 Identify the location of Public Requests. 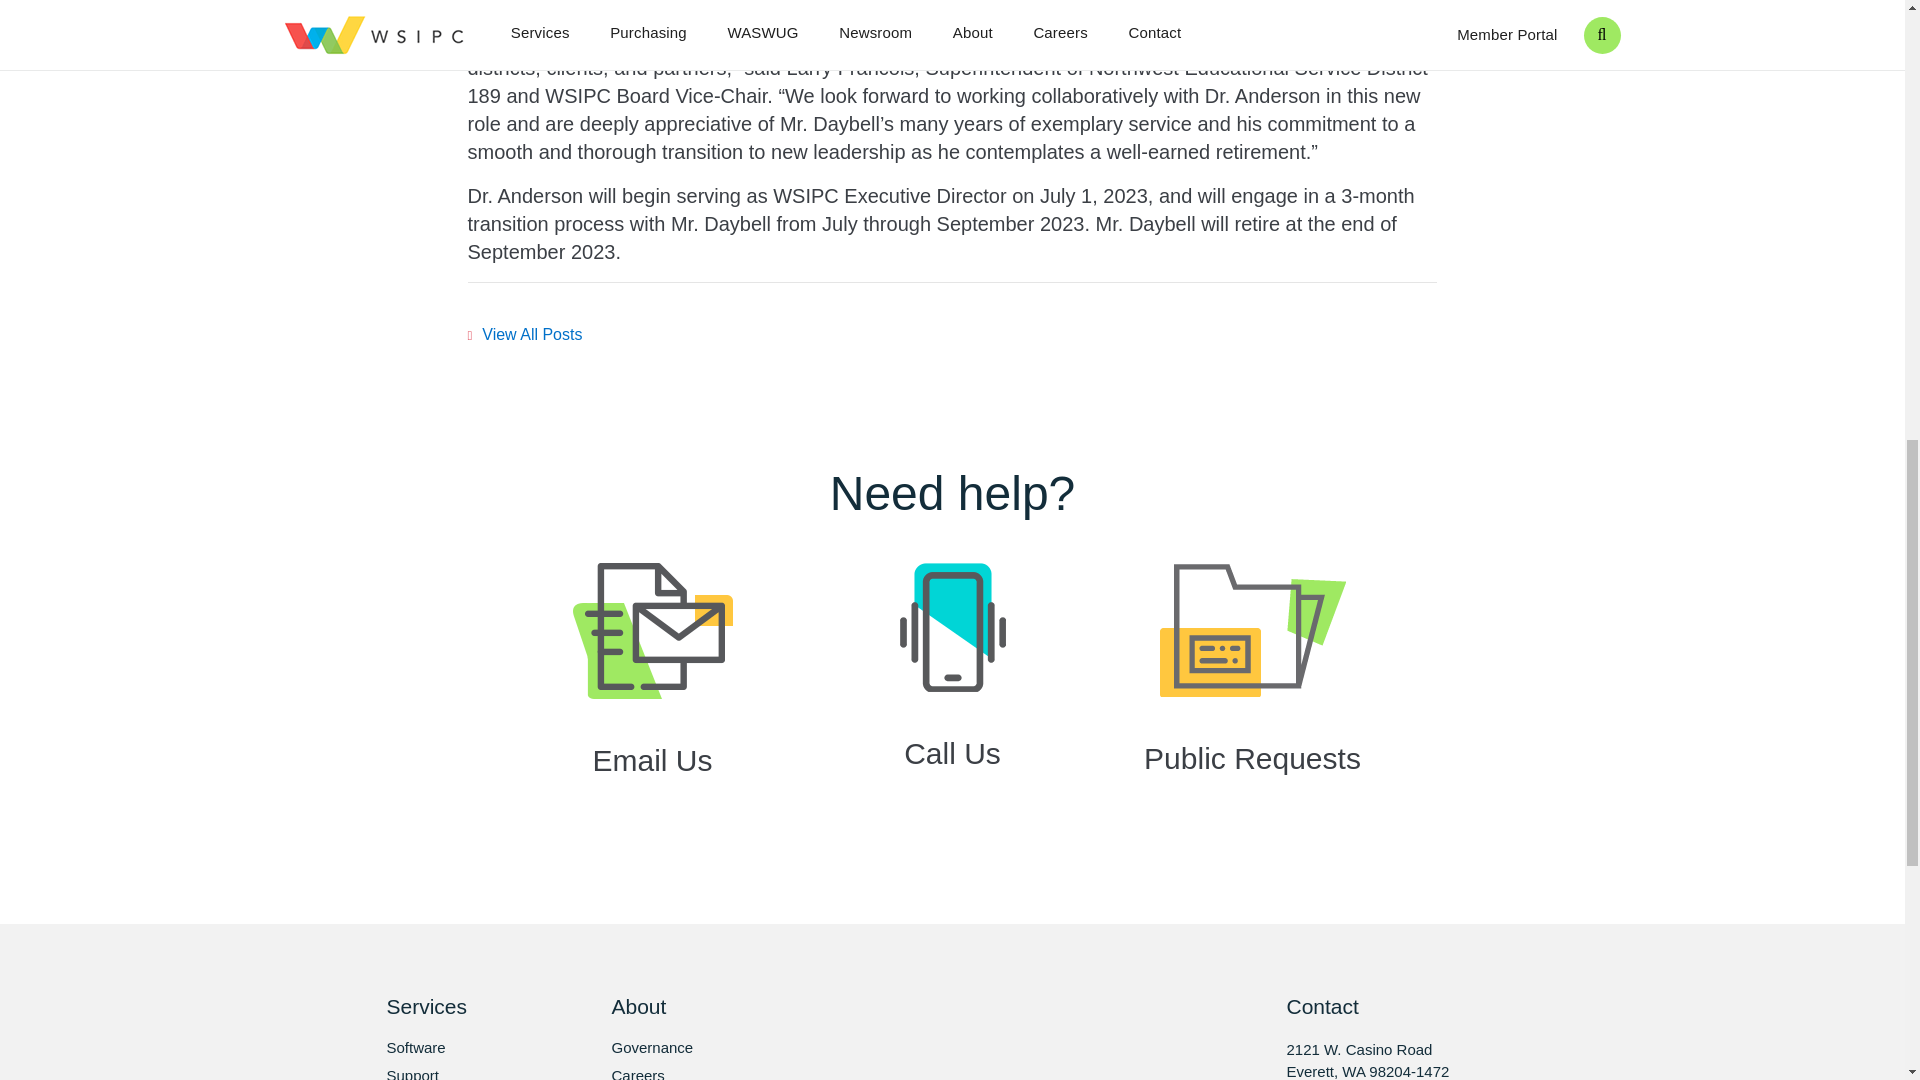
(1252, 689).